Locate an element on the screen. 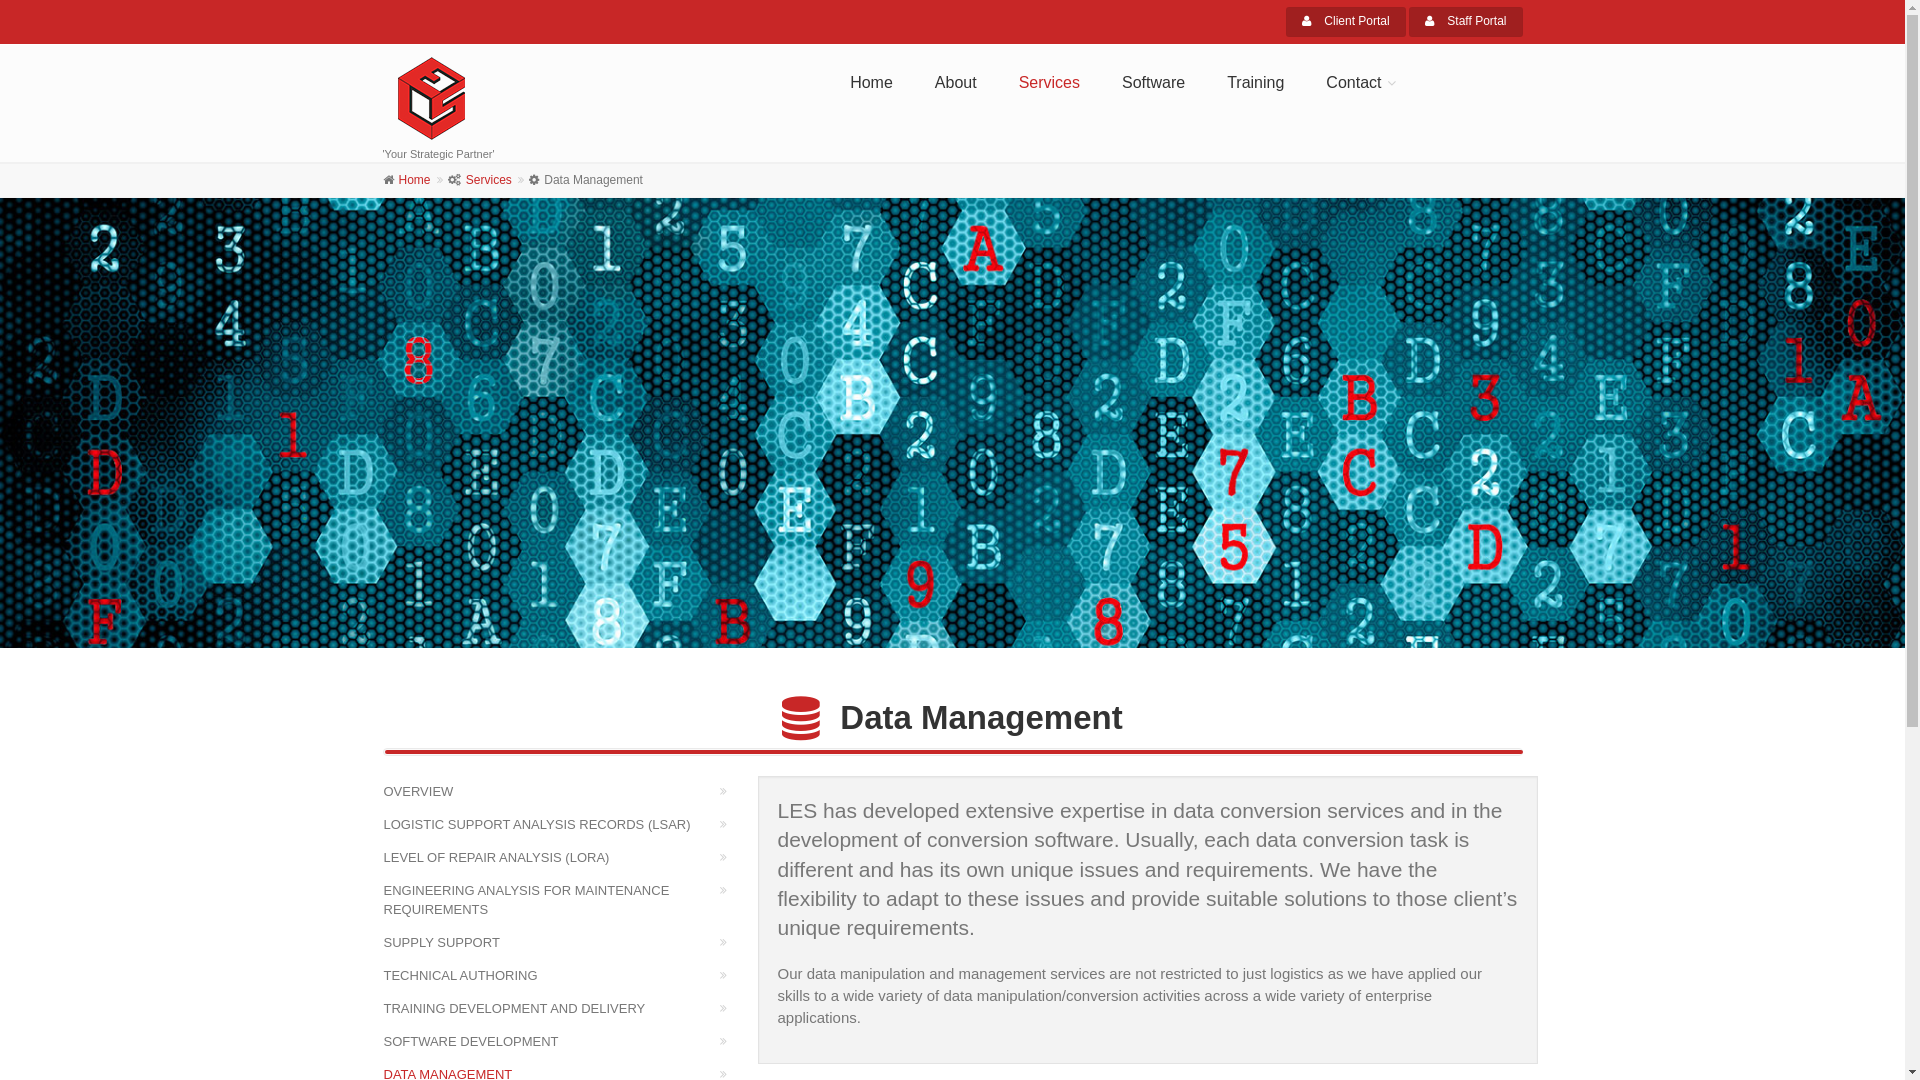  Software is located at coordinates (1154, 83).